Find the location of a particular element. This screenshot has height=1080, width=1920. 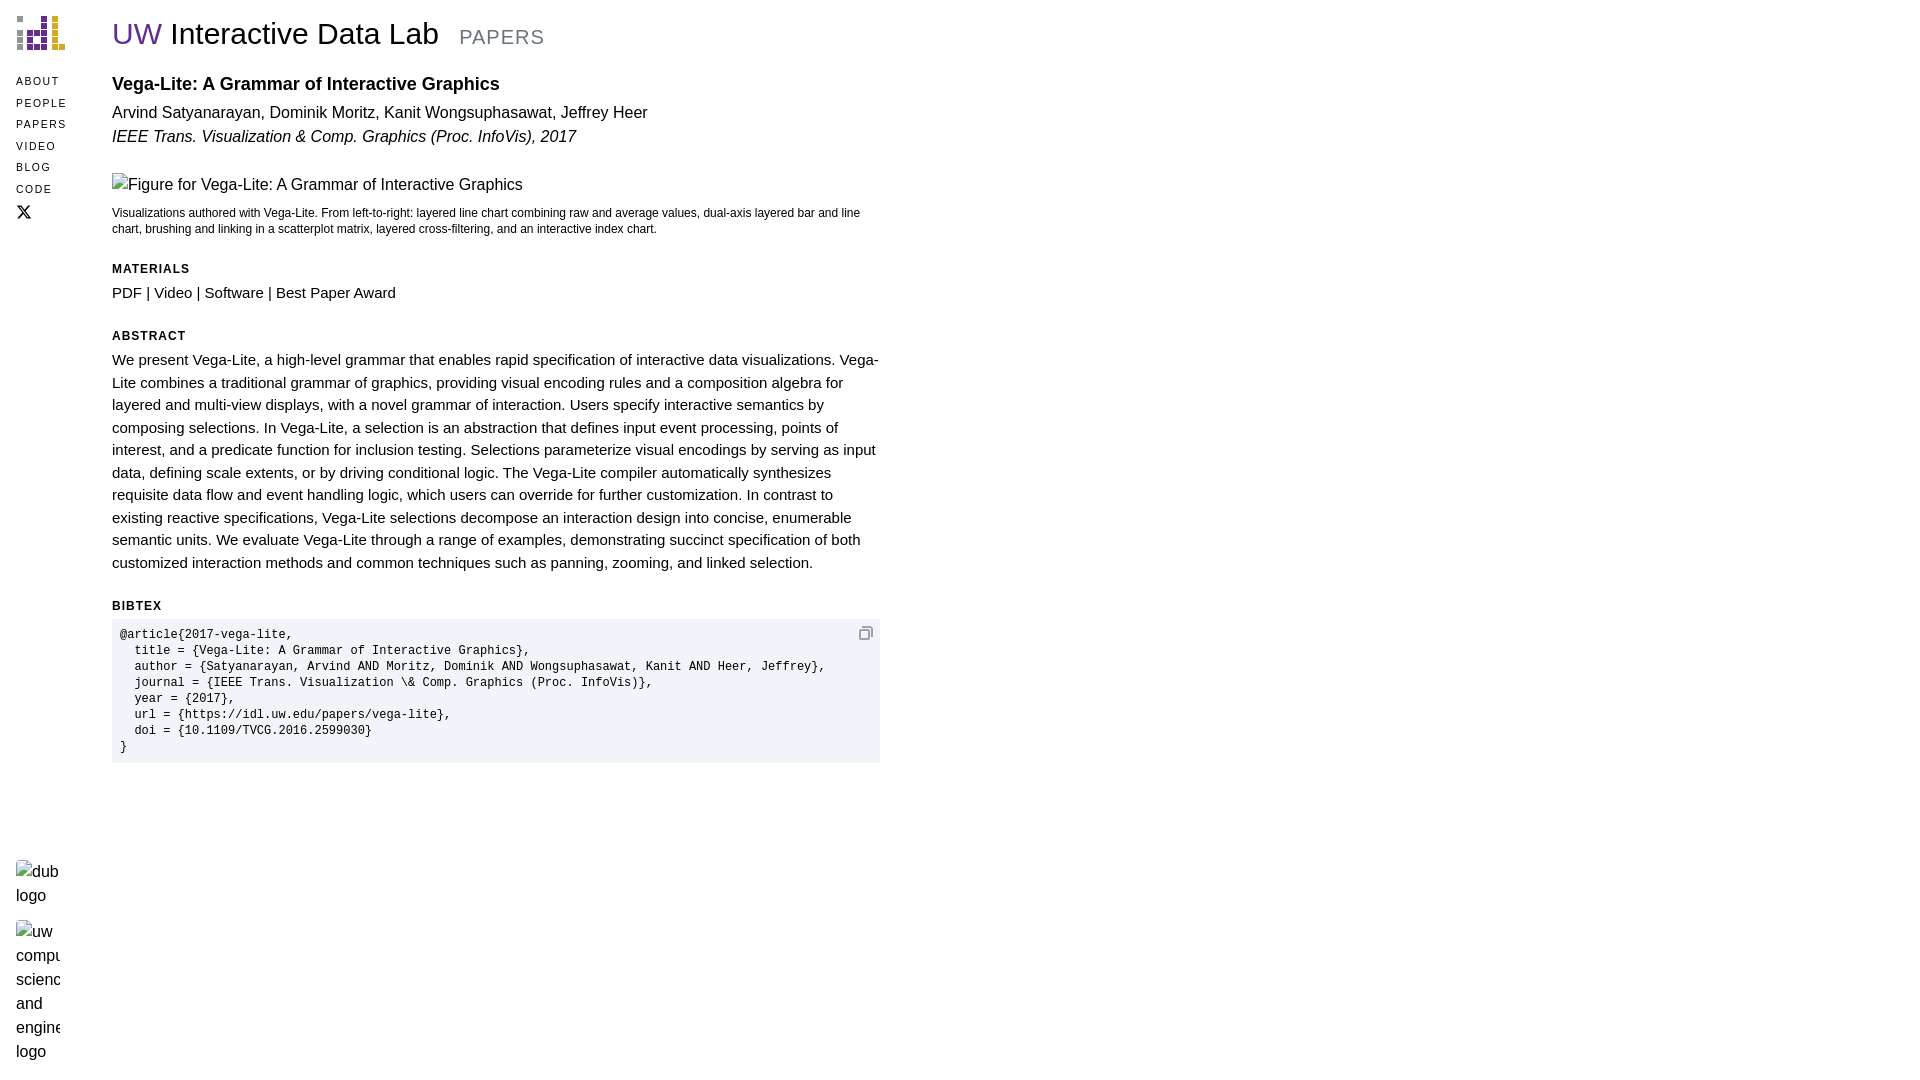

VIDEO is located at coordinates (41, 147).